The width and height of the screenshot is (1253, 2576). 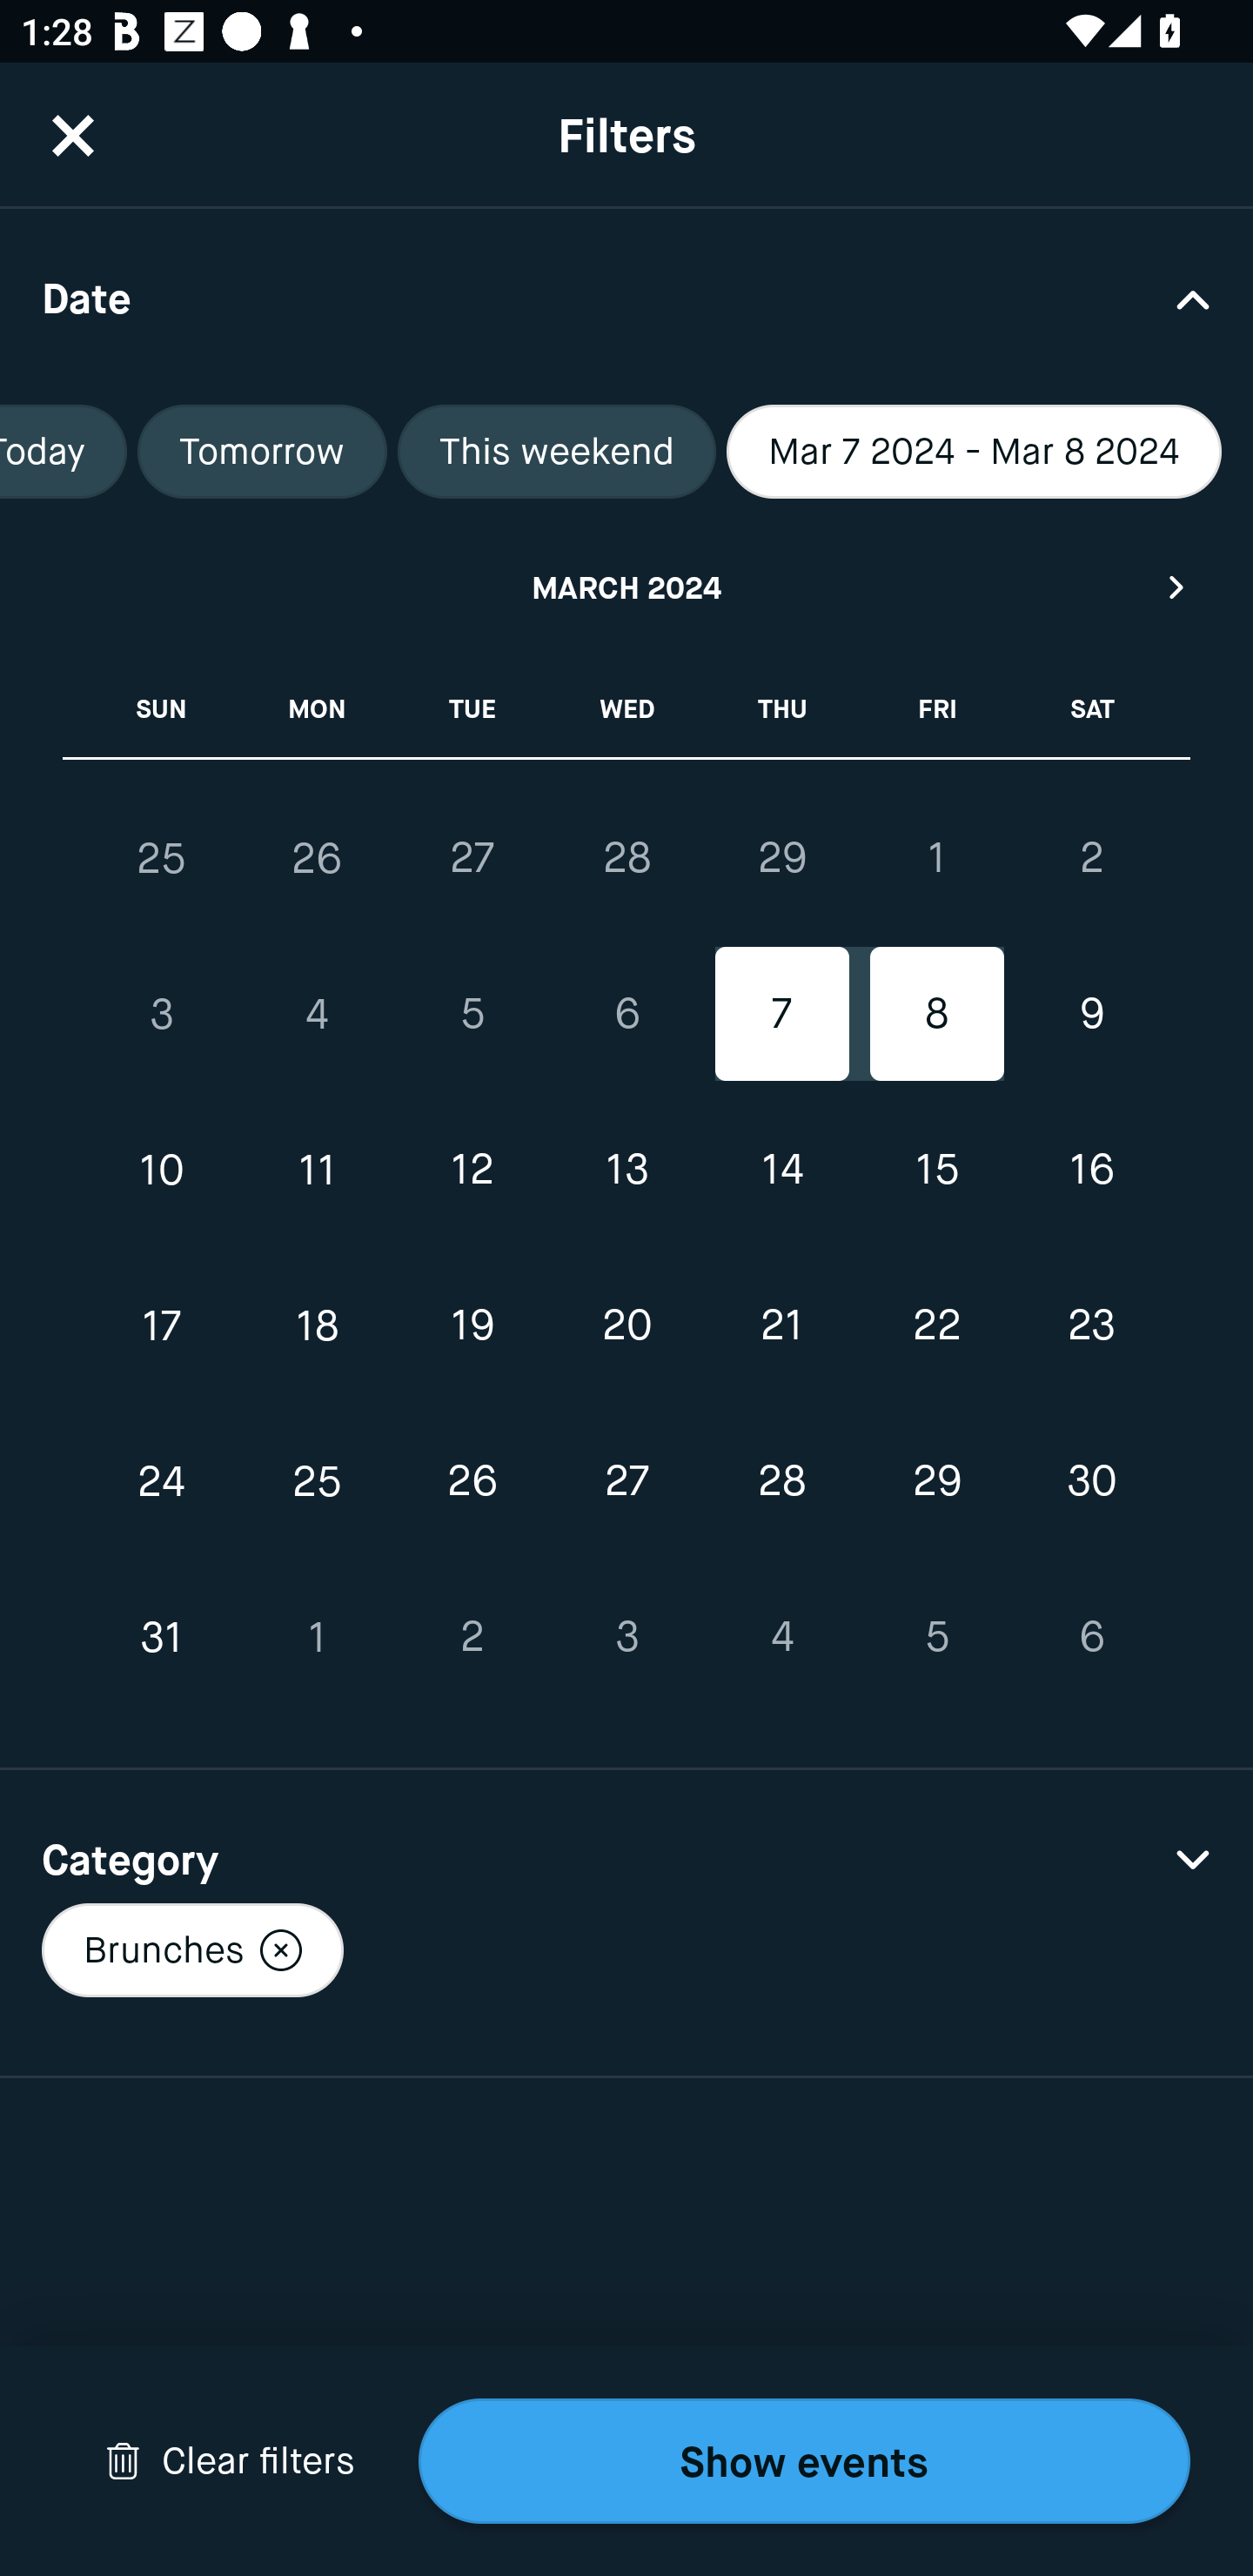 I want to click on 22, so click(x=936, y=1325).